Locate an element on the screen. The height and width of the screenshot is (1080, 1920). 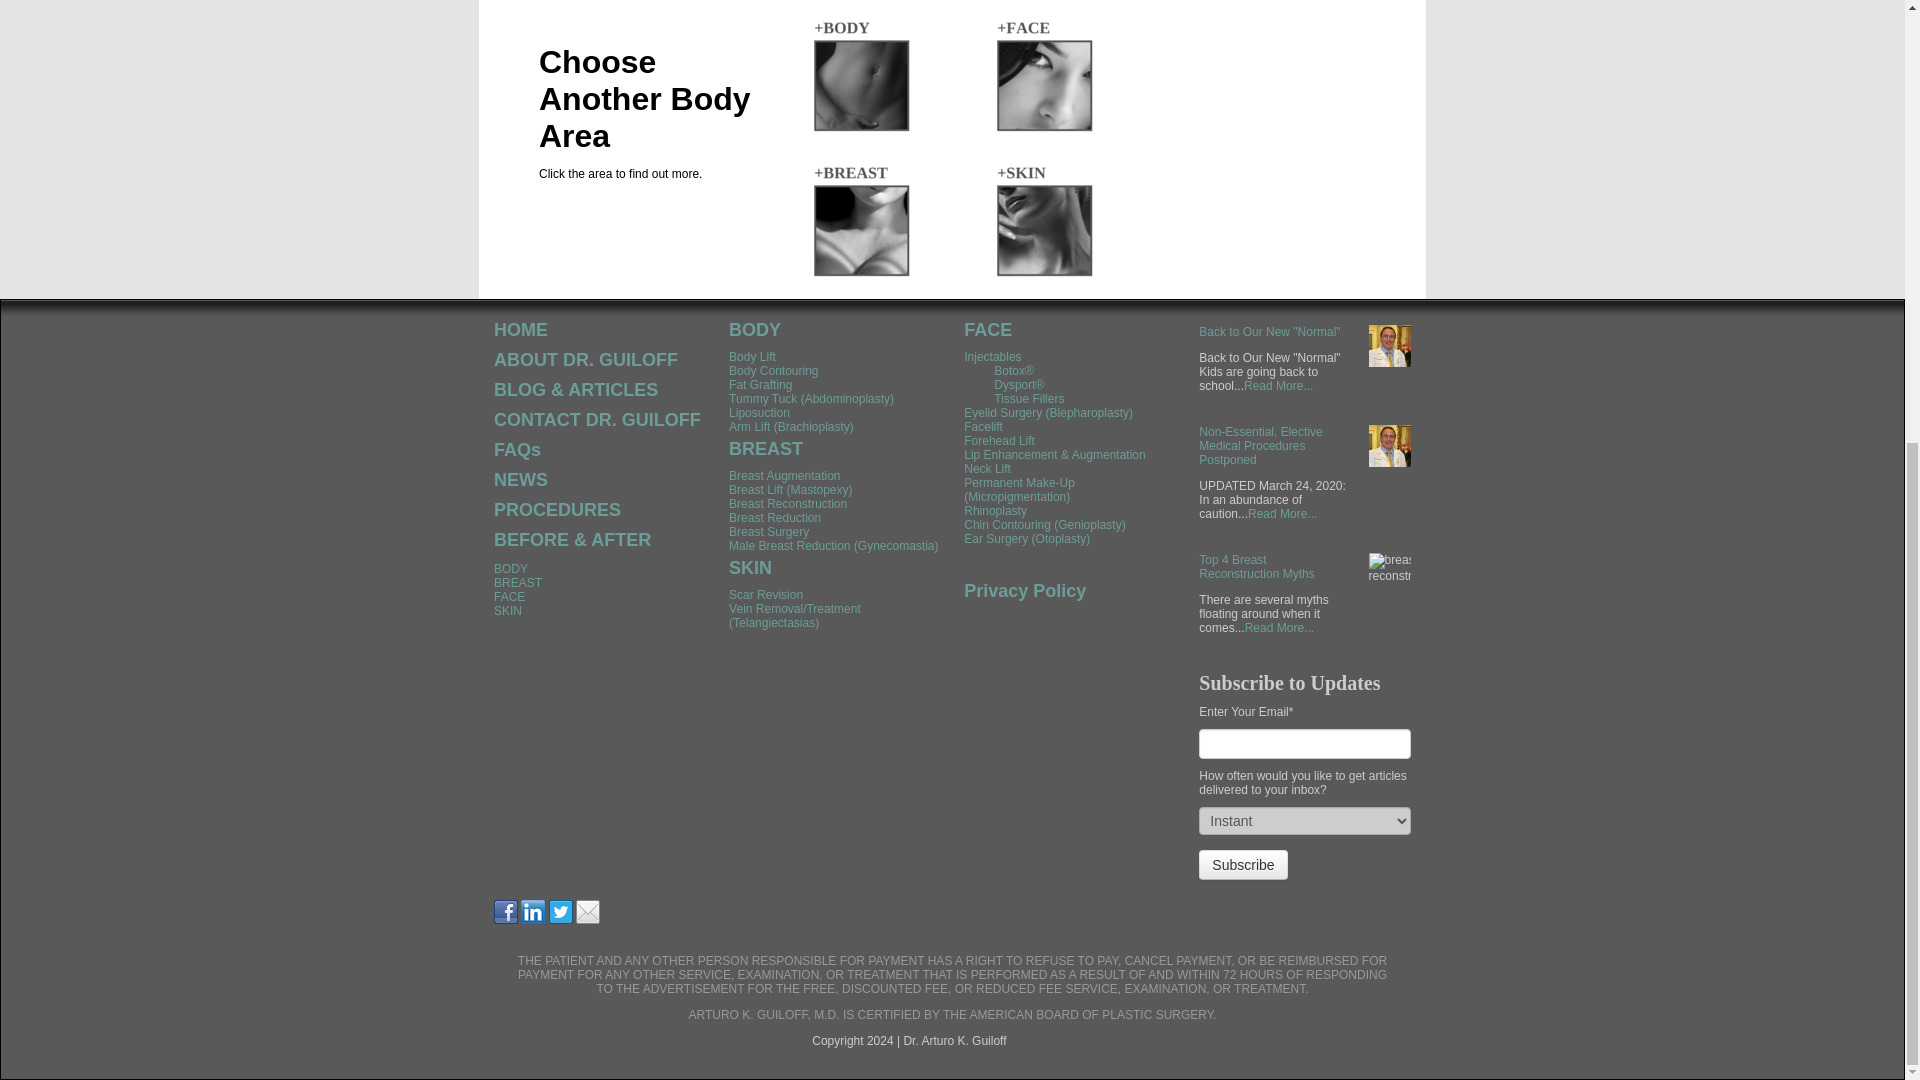
PROCEDURES is located at coordinates (556, 510).